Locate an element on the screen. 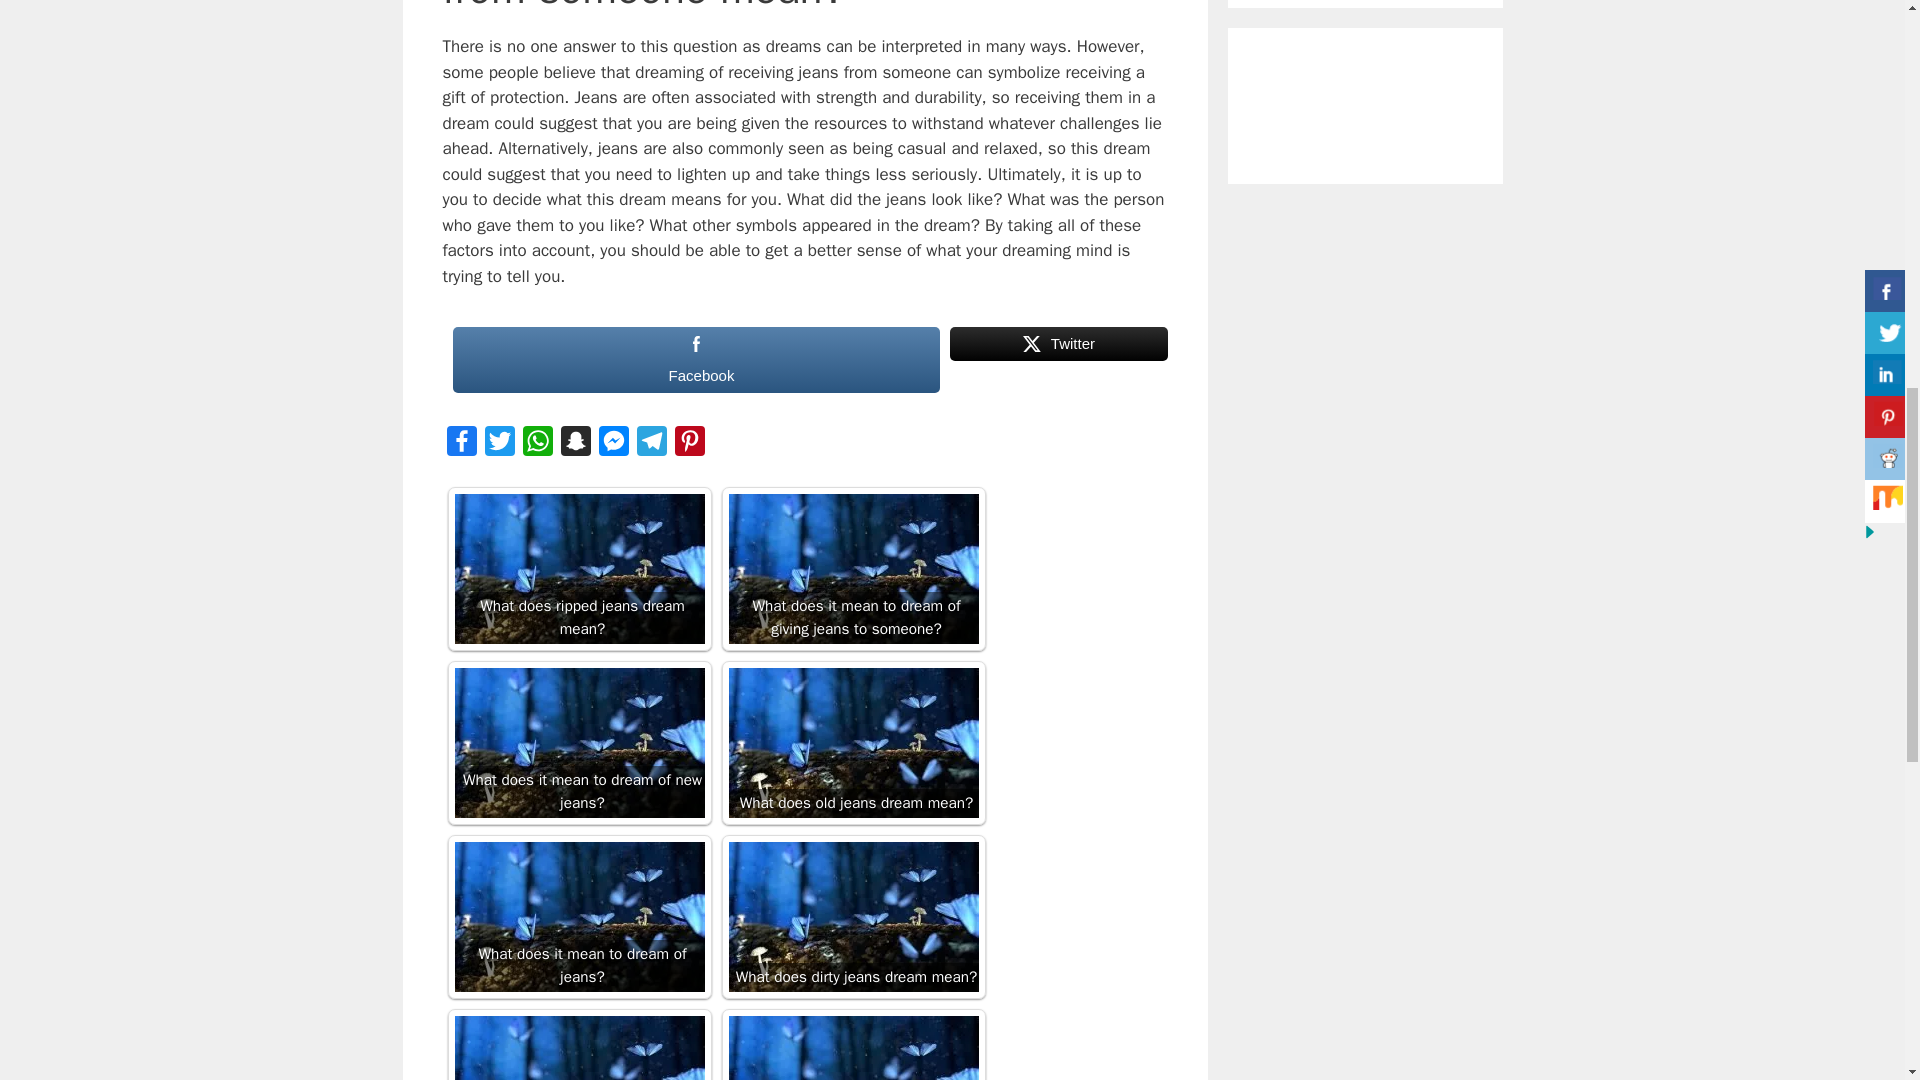 The width and height of the screenshot is (1920, 1080). What does it mean to dream of new jeans? is located at coordinates (578, 742).